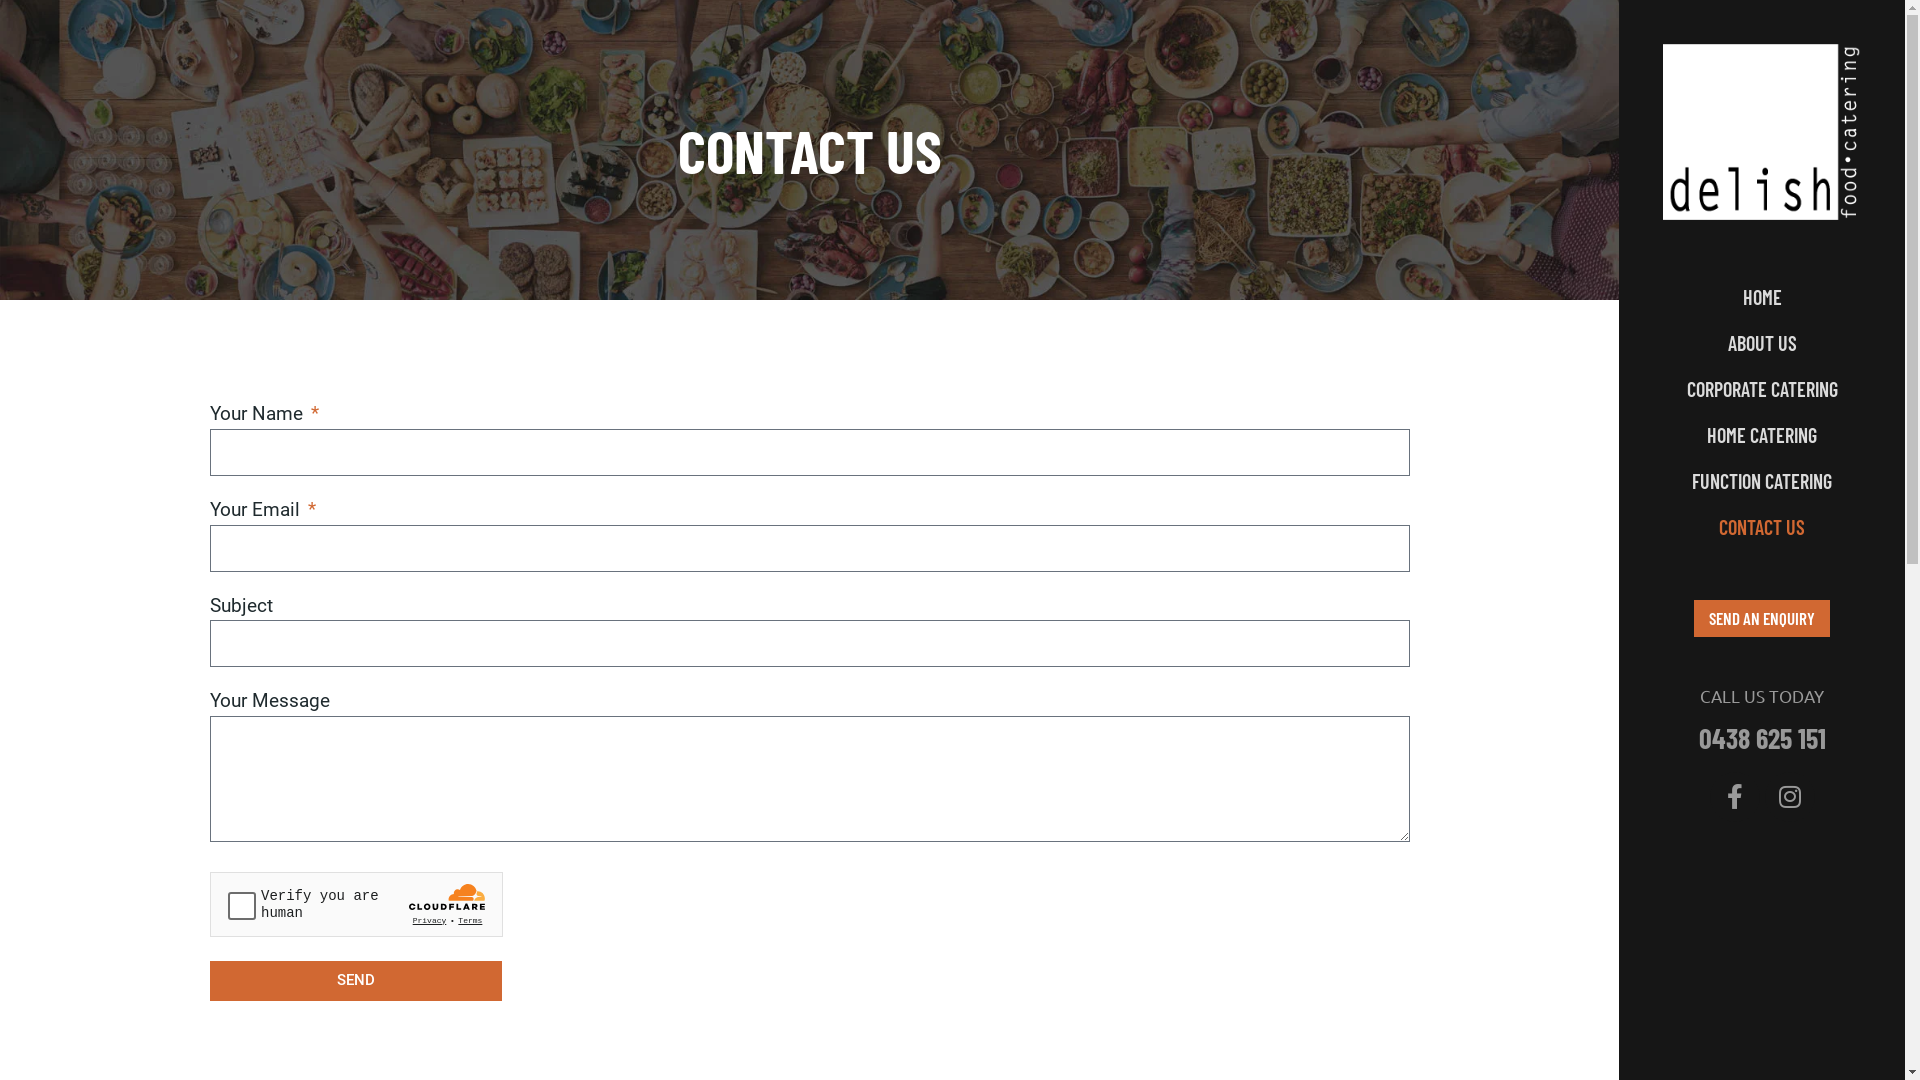 This screenshot has width=1920, height=1080. Describe the element at coordinates (1762, 297) in the screenshot. I see `HOME` at that location.